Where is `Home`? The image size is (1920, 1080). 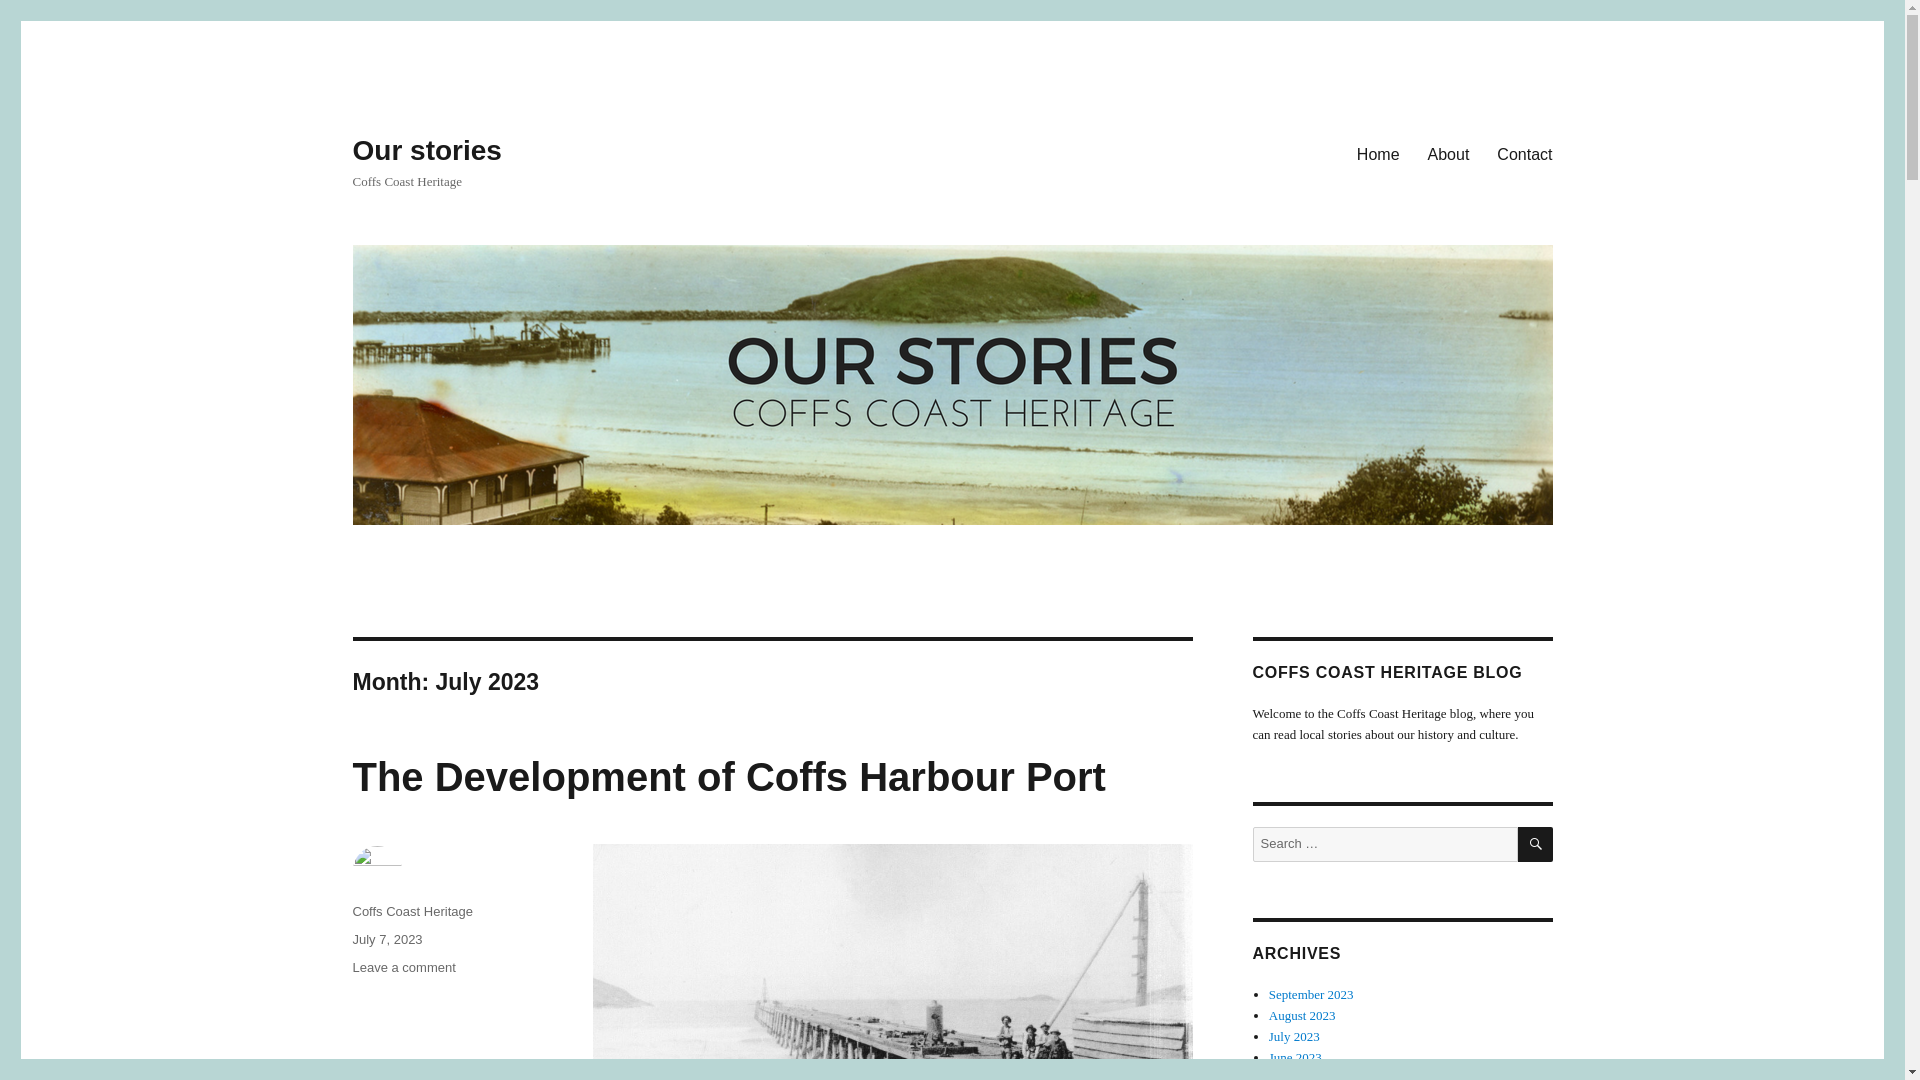 Home is located at coordinates (1378, 153).